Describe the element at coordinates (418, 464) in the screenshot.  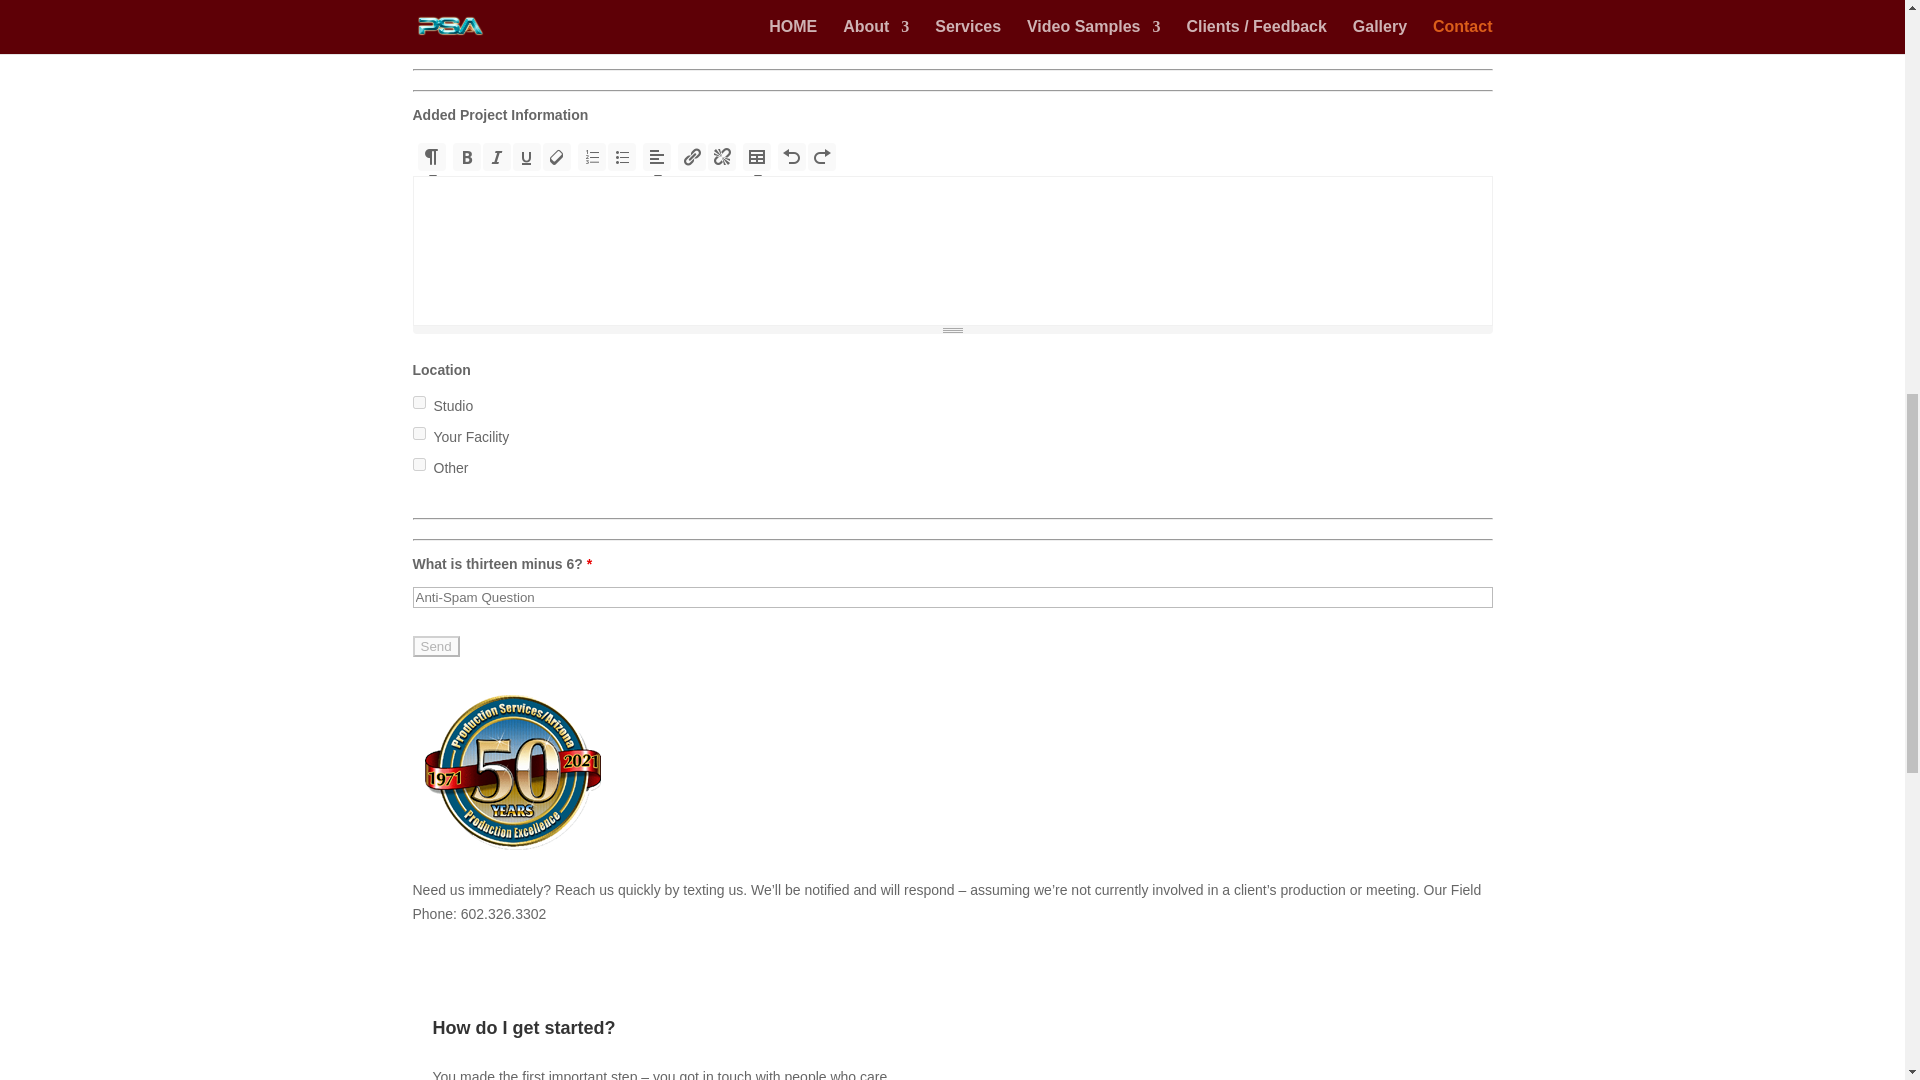
I see `other` at that location.